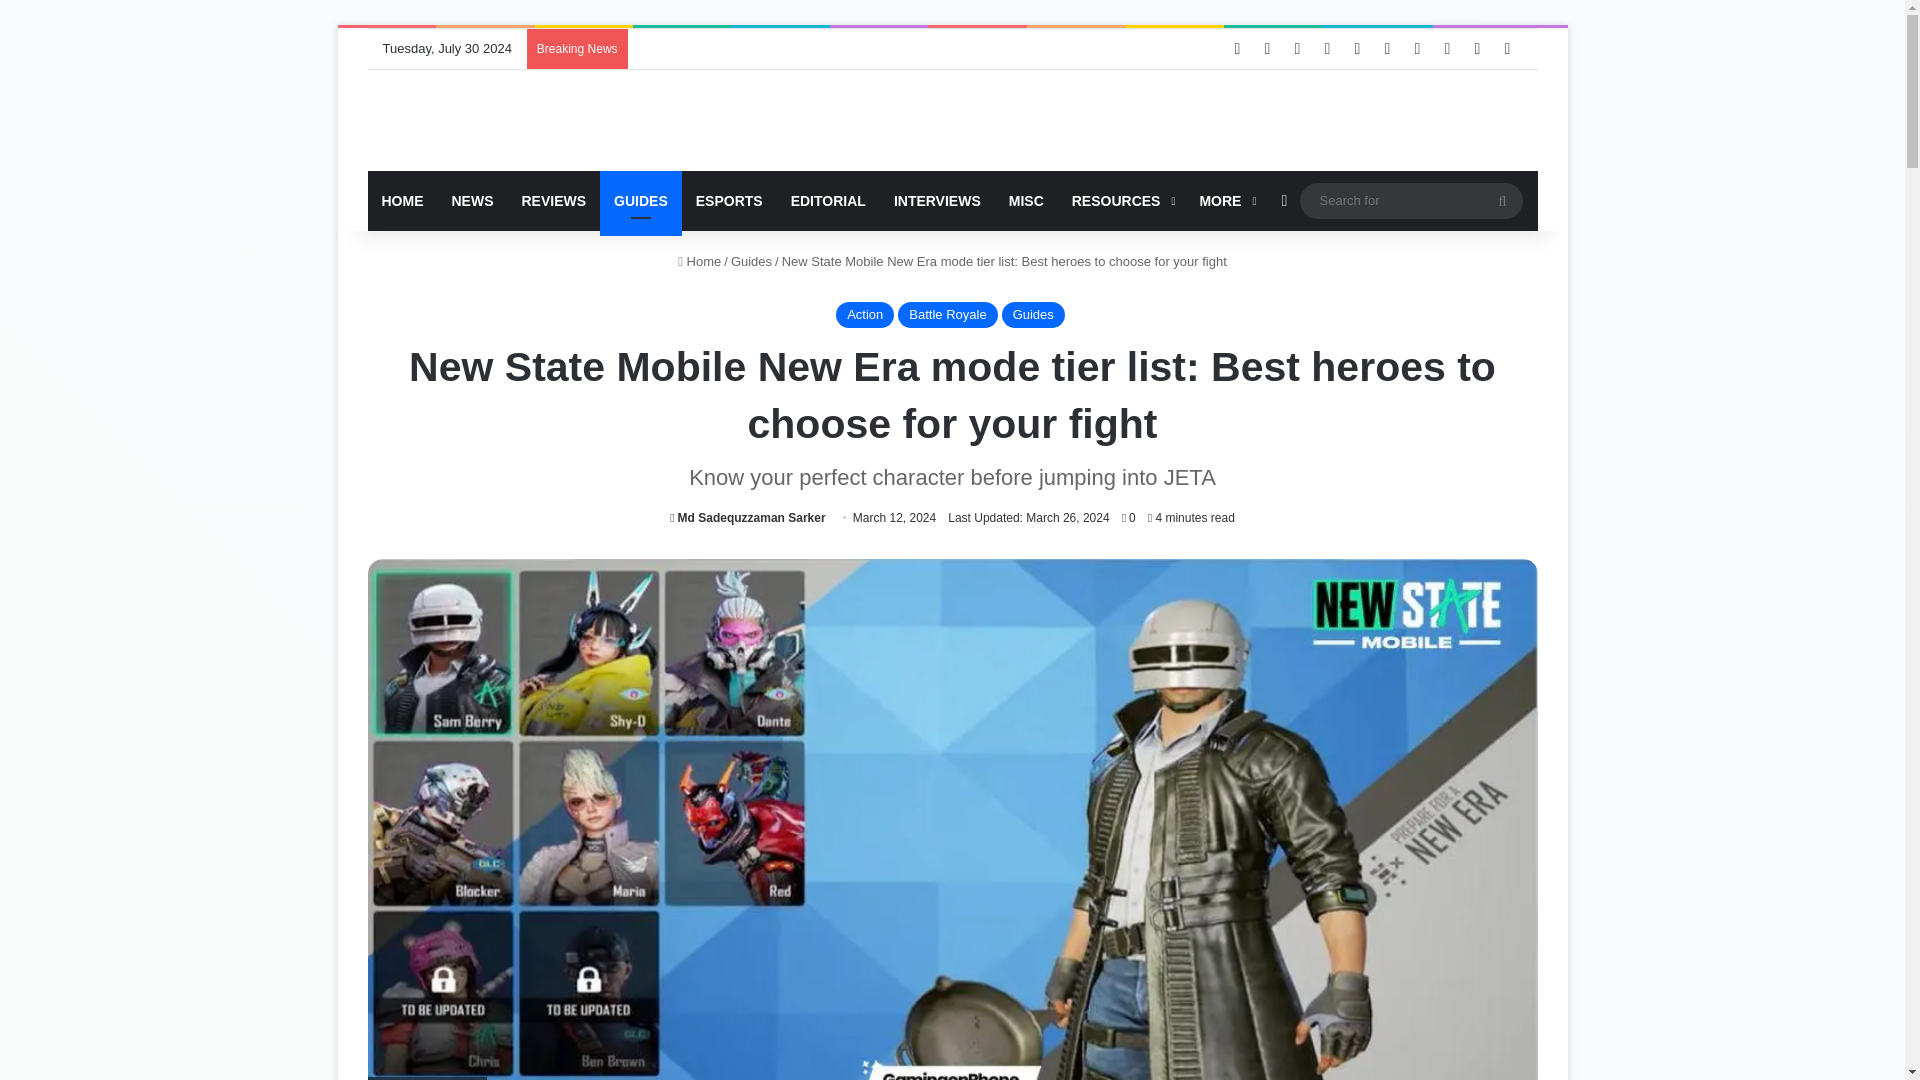 The height and width of the screenshot is (1080, 1920). Describe the element at coordinates (1224, 200) in the screenshot. I see `MORE` at that location.